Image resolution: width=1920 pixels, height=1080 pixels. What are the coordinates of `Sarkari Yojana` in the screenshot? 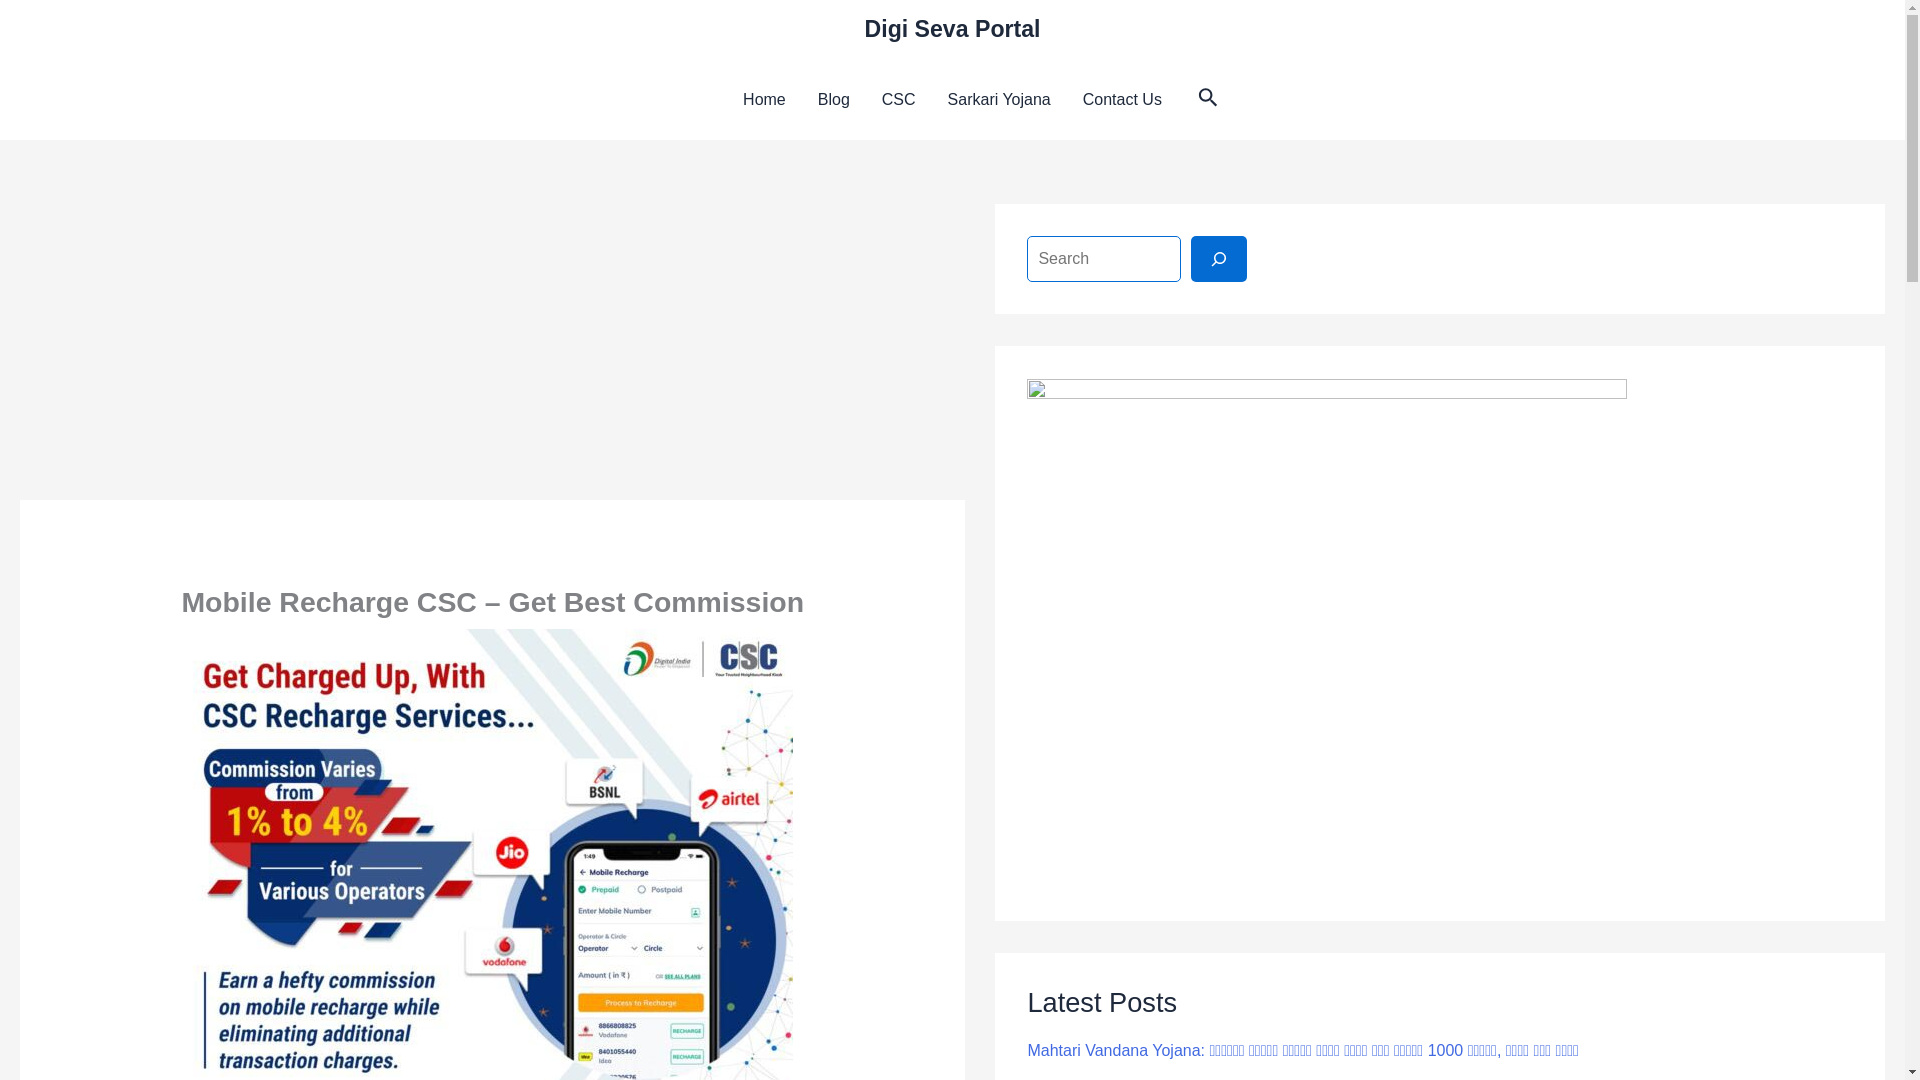 It's located at (999, 100).